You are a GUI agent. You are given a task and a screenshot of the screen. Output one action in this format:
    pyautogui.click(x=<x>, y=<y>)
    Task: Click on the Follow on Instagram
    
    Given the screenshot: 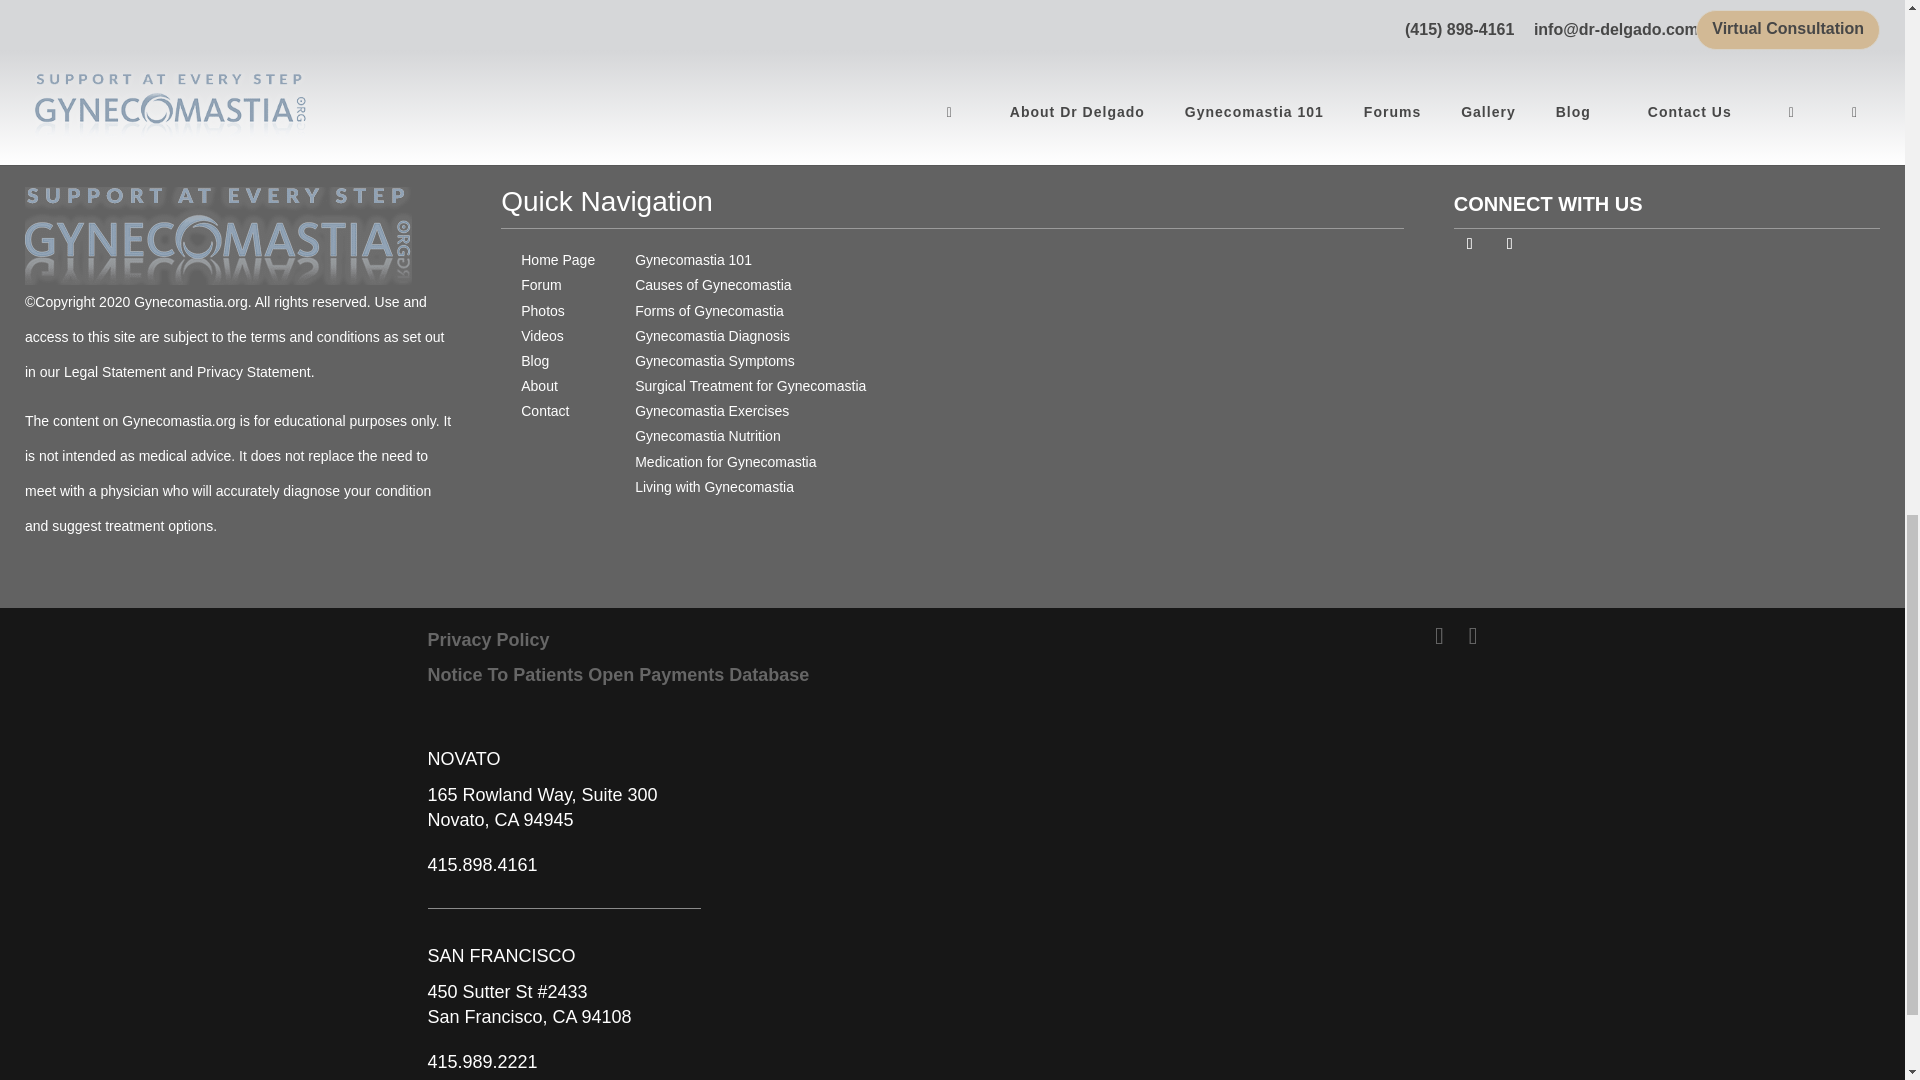 What is the action you would take?
    pyautogui.click(x=1510, y=244)
    